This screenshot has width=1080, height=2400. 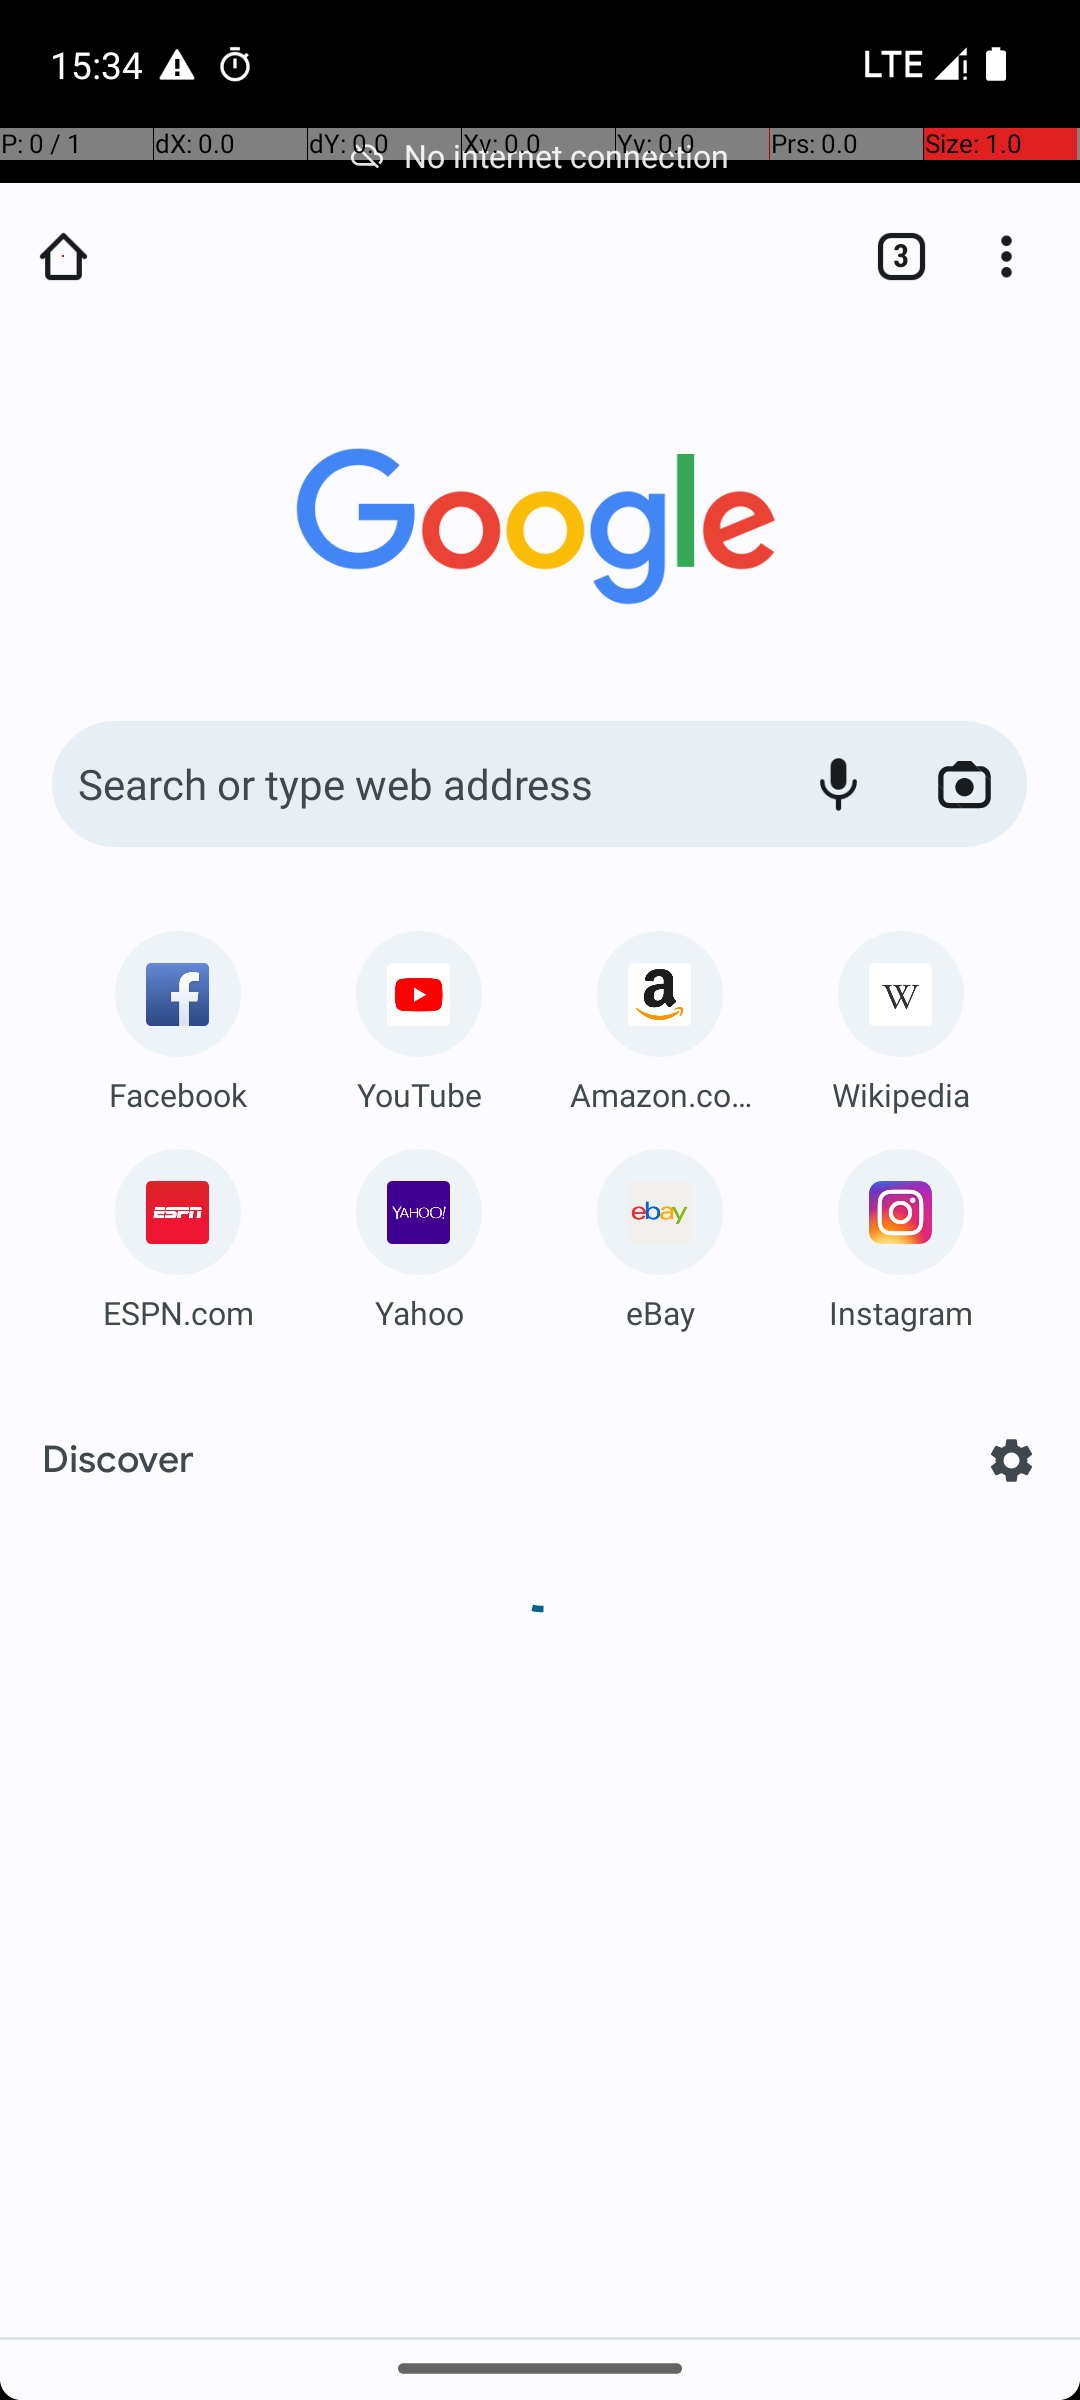 What do you see at coordinates (660, 1312) in the screenshot?
I see `eBay` at bounding box center [660, 1312].